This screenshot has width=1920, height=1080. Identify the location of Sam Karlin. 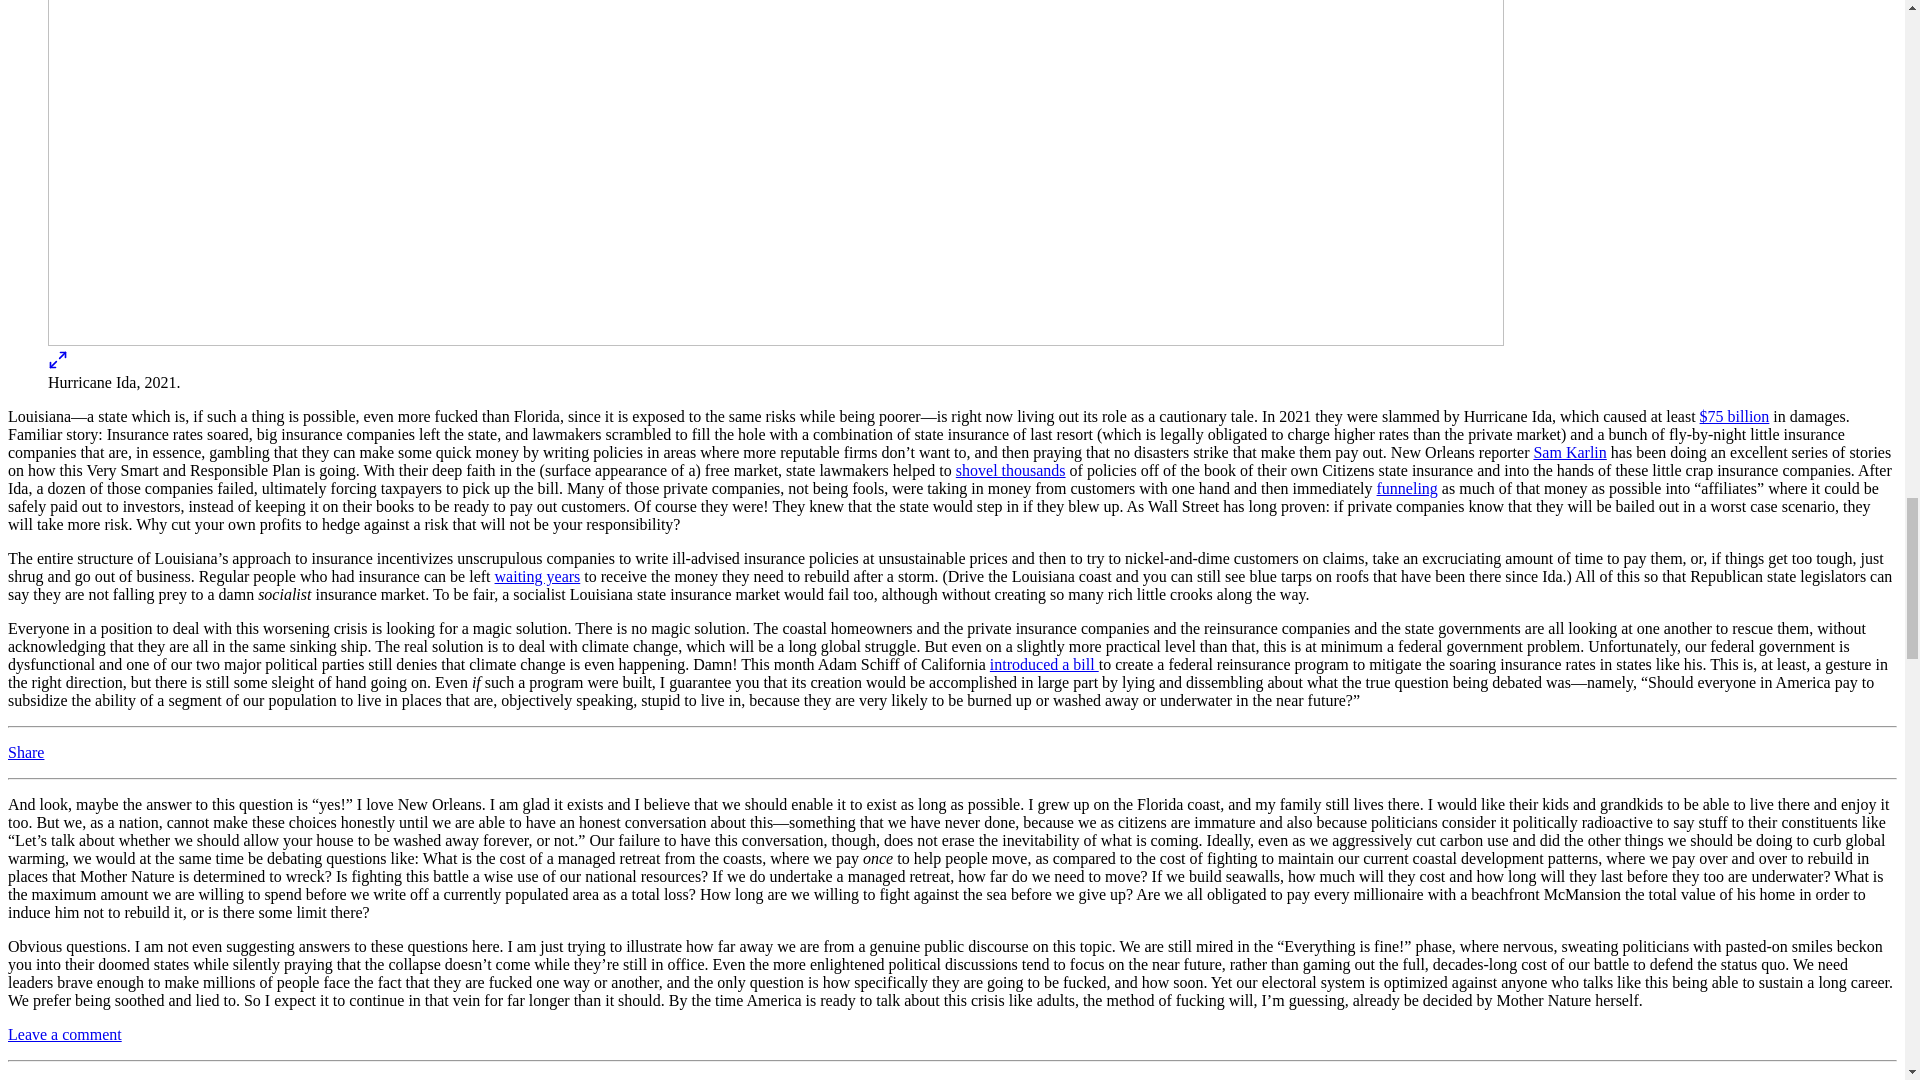
(1568, 452).